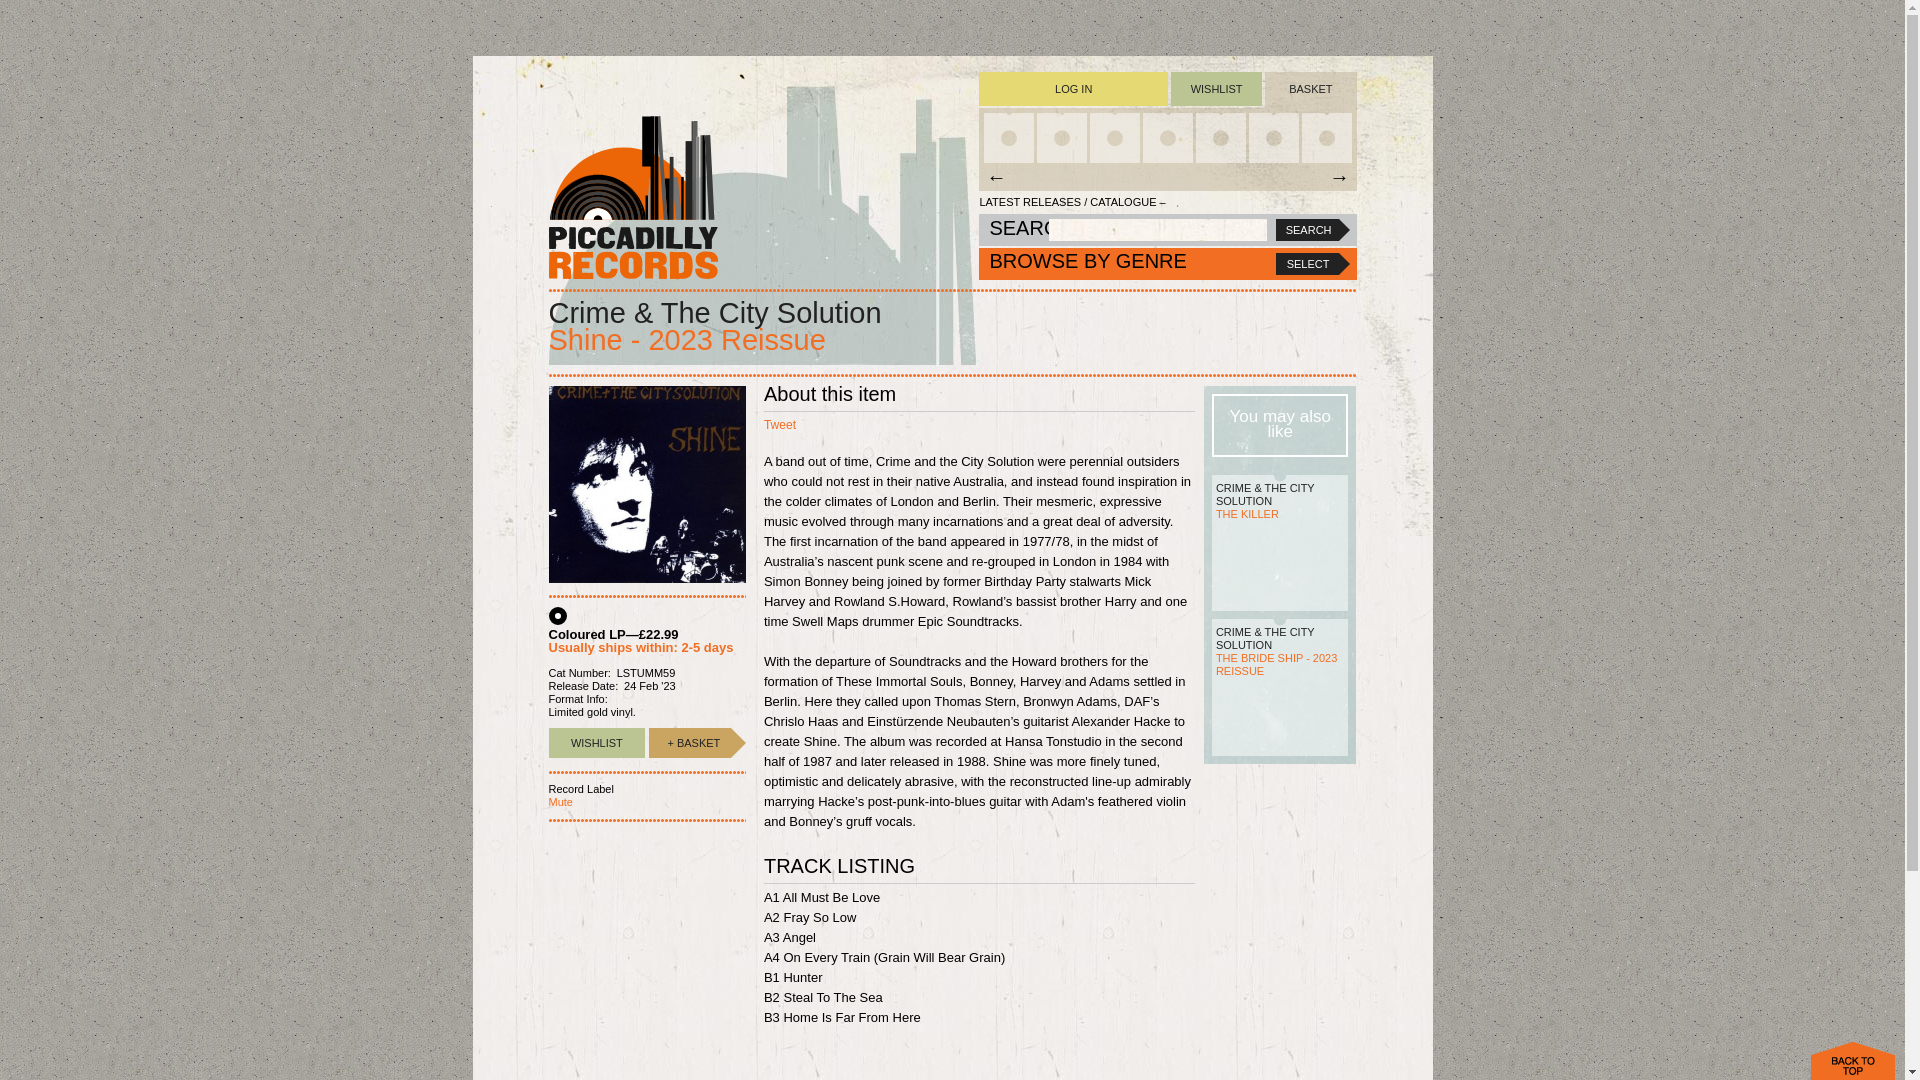 This screenshot has height=1080, width=1920. What do you see at coordinates (690, 742) in the screenshot?
I see `Item usually despatched within 2-5 days` at bounding box center [690, 742].